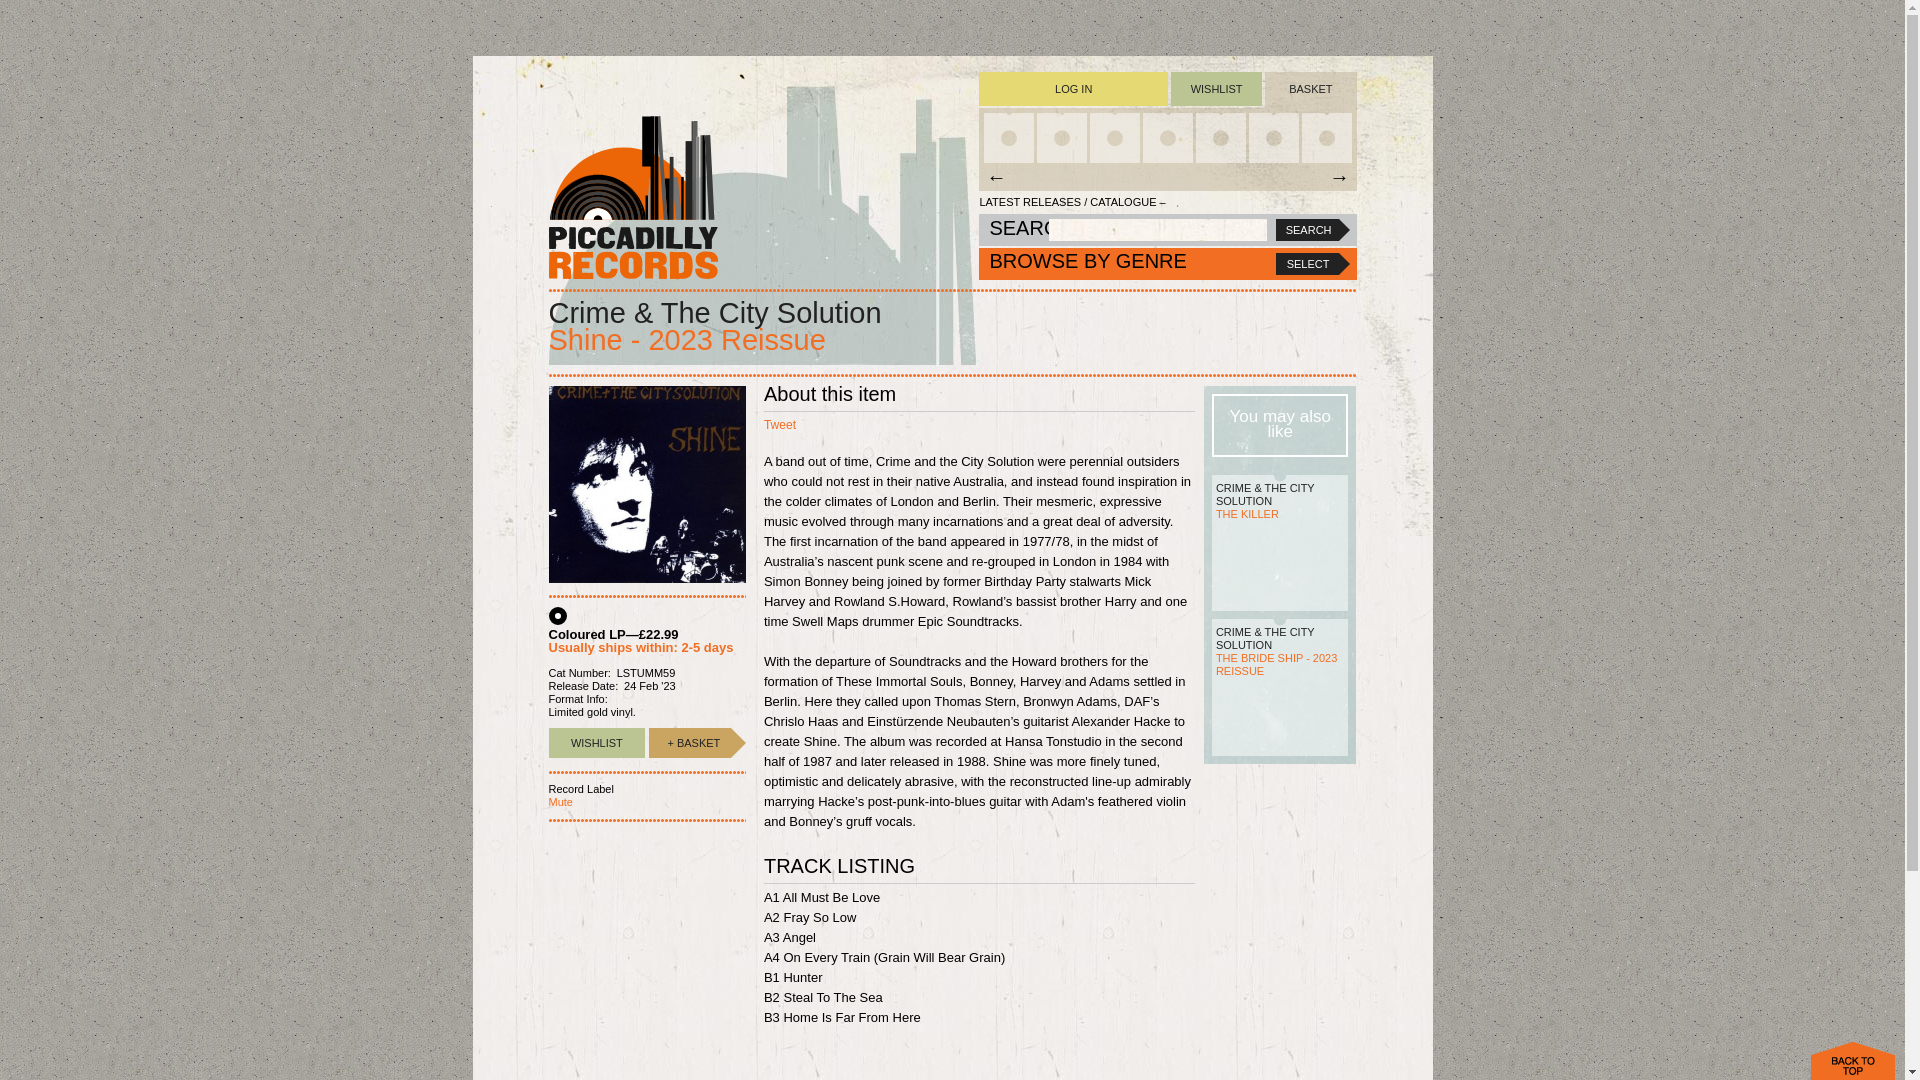 This screenshot has height=1080, width=1920. What do you see at coordinates (690, 742) in the screenshot?
I see `Item usually despatched within 2-5 days` at bounding box center [690, 742].